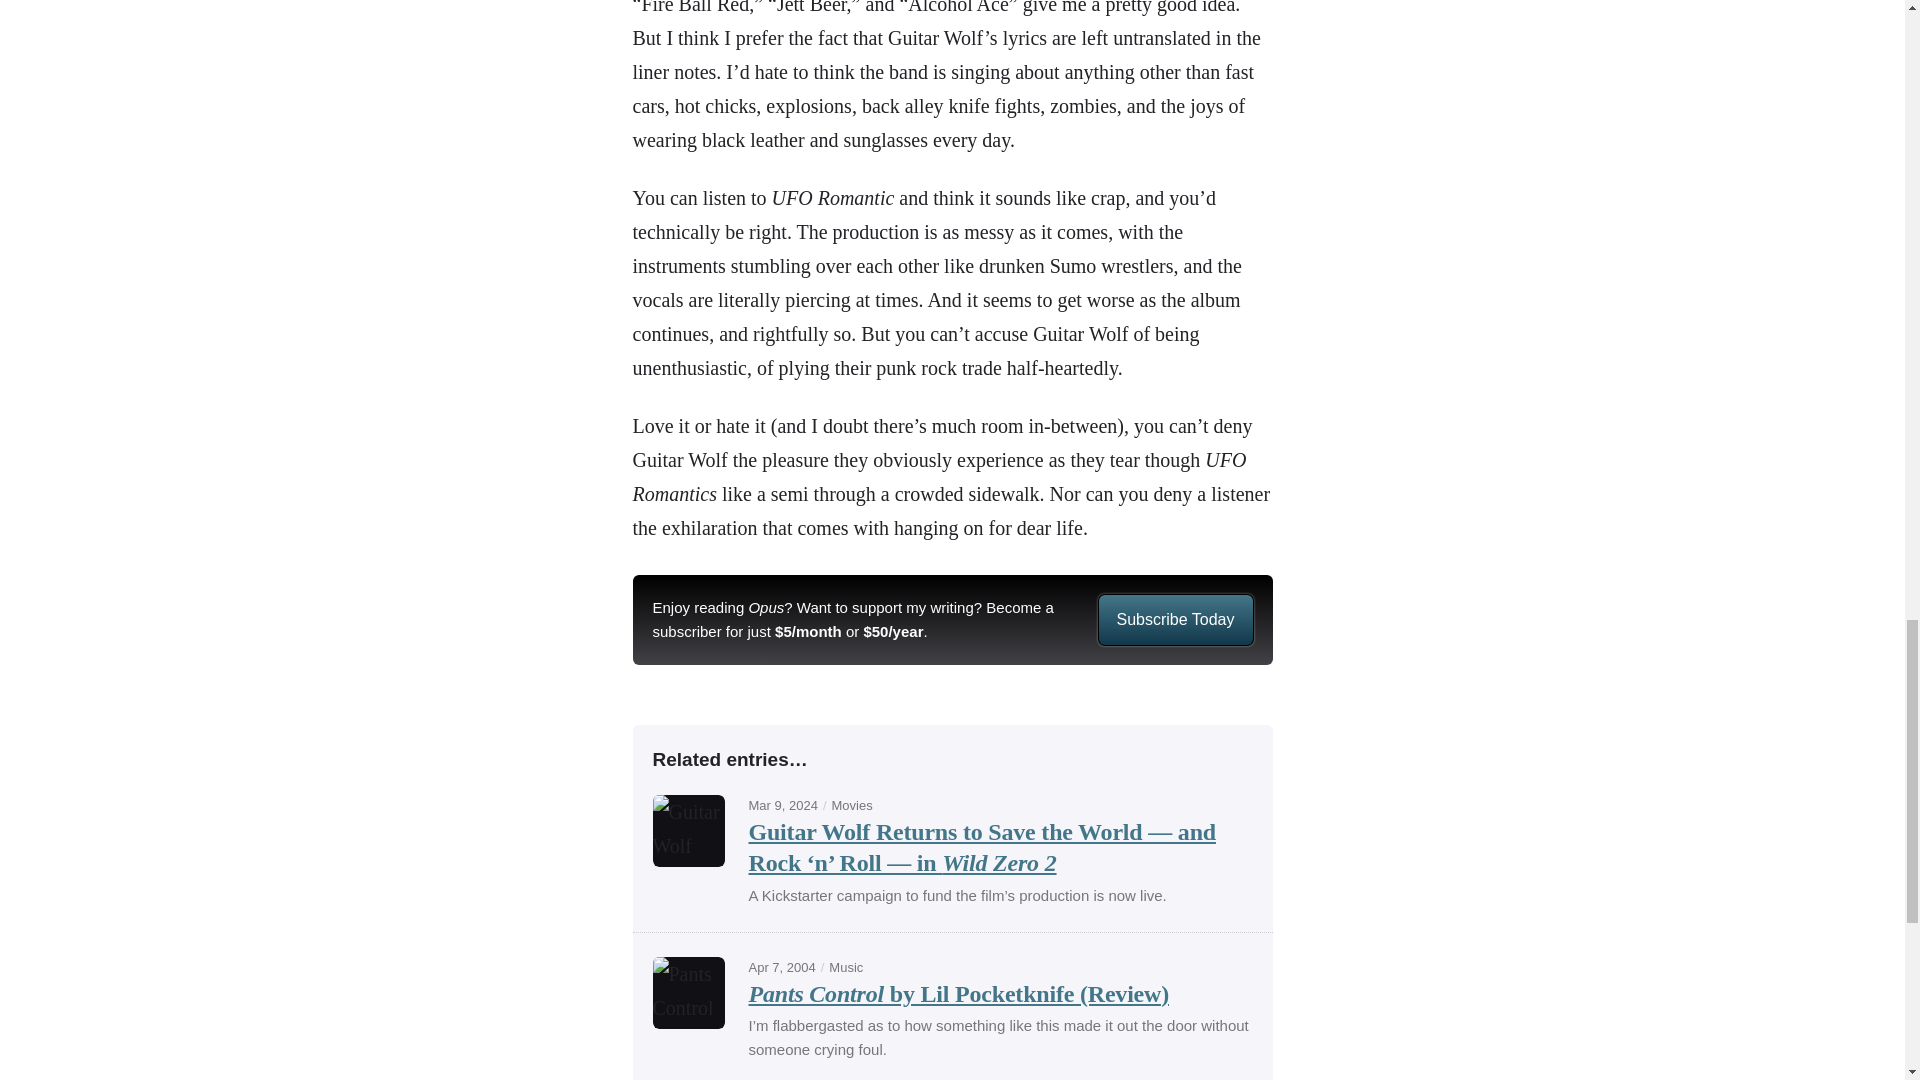 This screenshot has width=1920, height=1080. I want to click on Subscribe Today, so click(1174, 620).